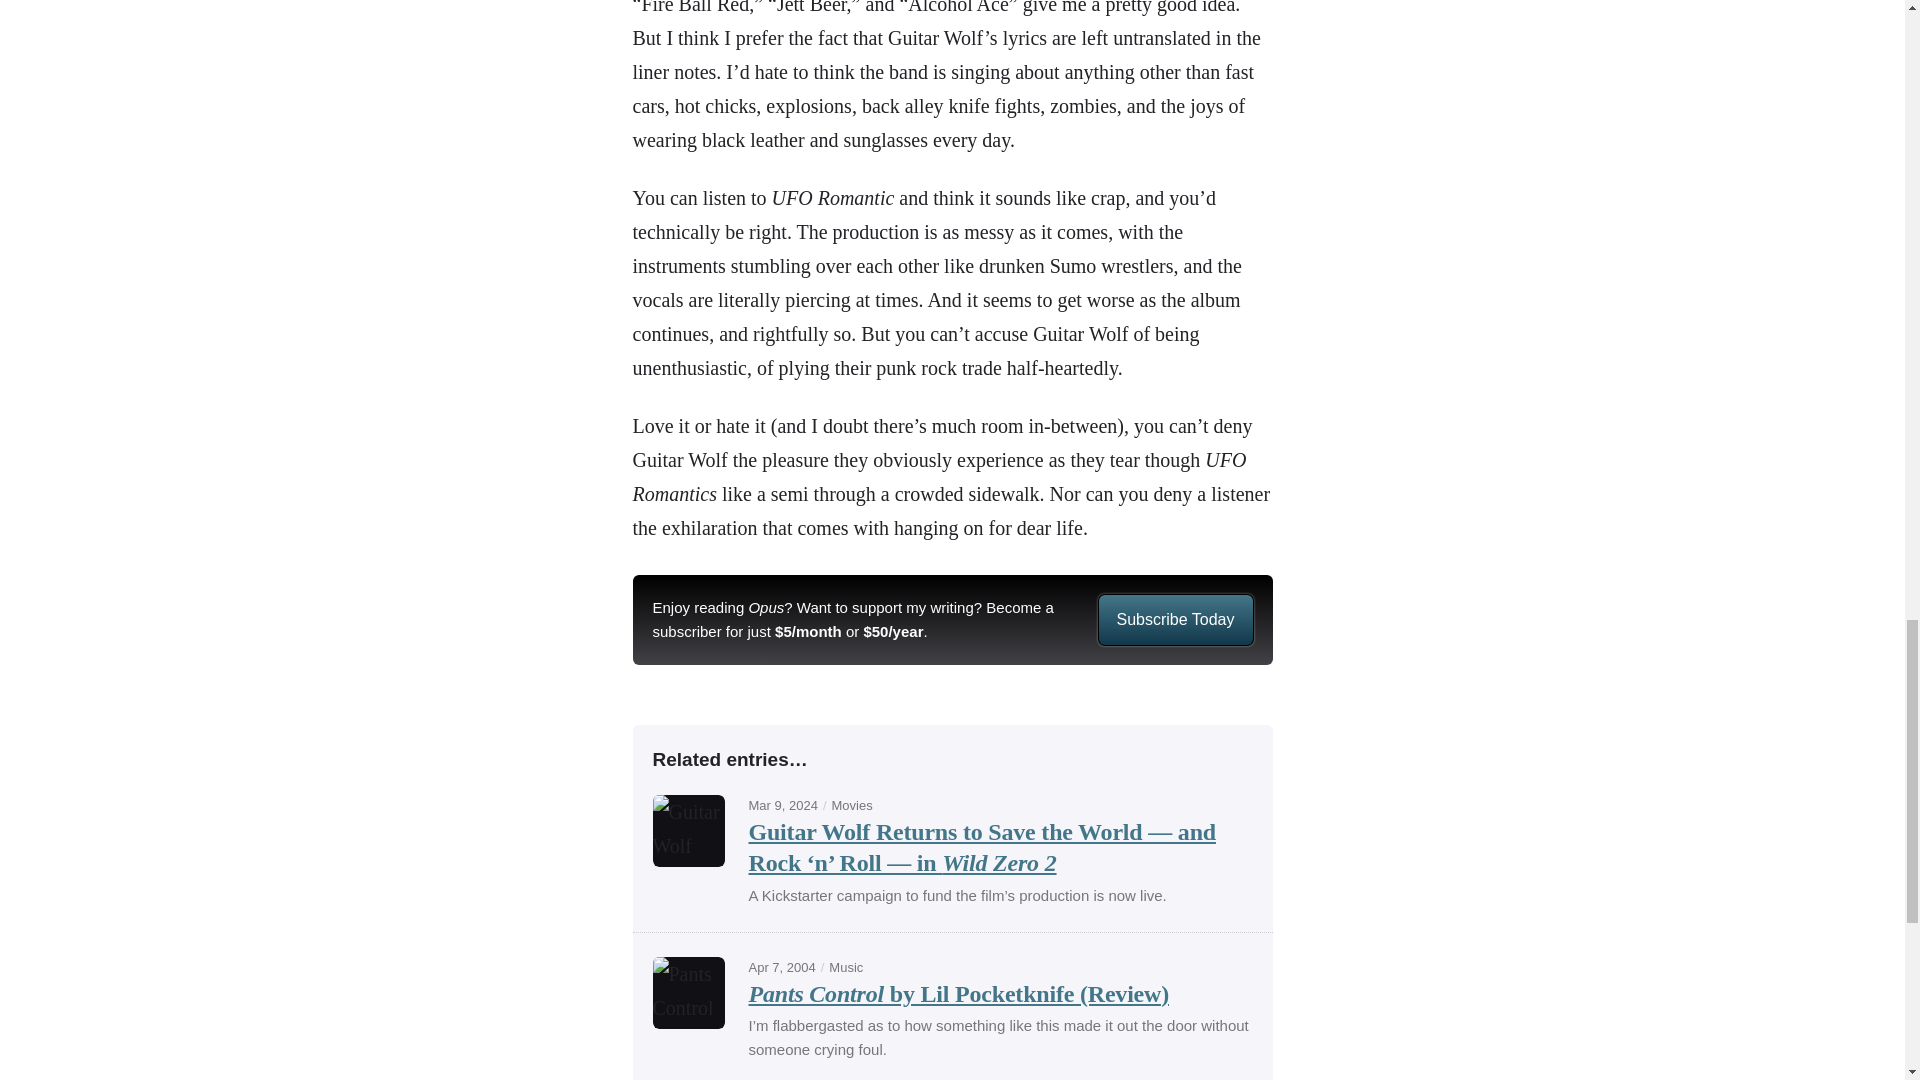 This screenshot has width=1920, height=1080. I want to click on Subscribe Today, so click(1174, 620).